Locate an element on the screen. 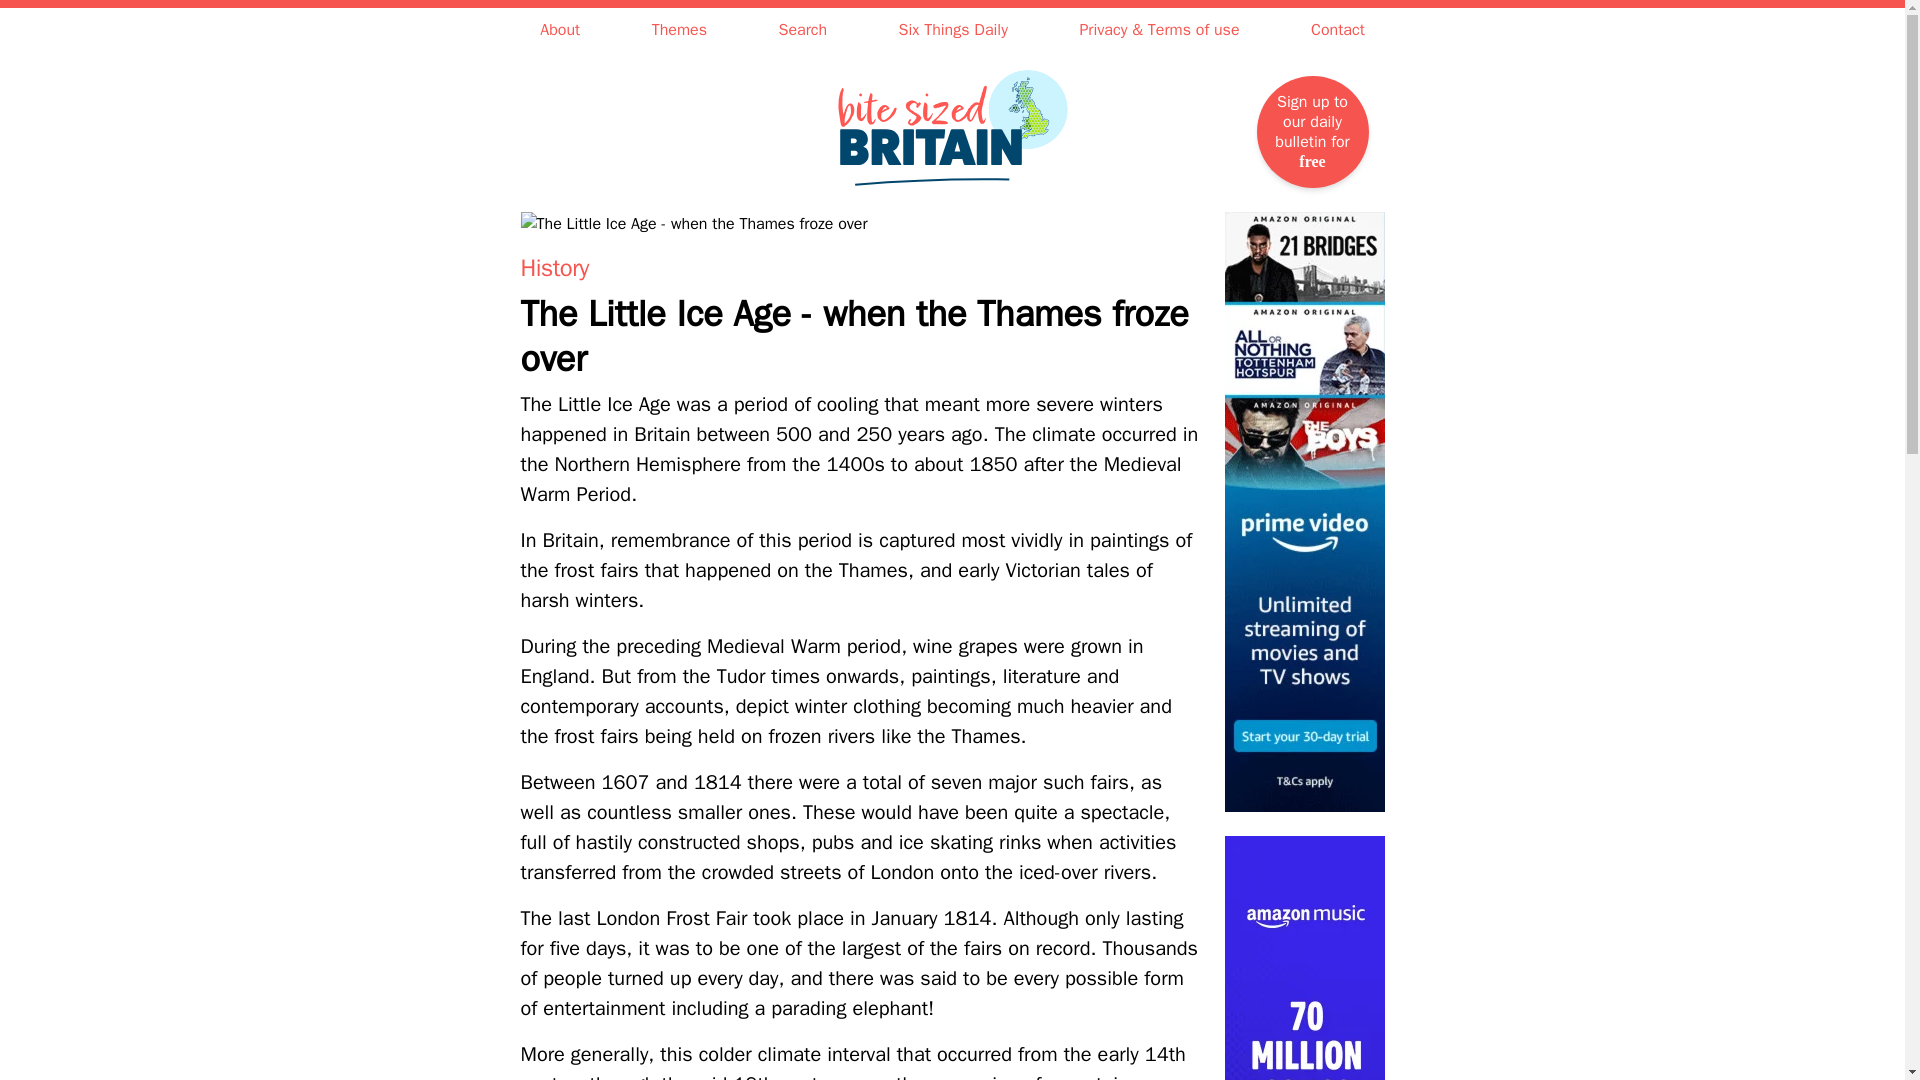 The width and height of the screenshot is (1920, 1080). Six Things Daily is located at coordinates (953, 30).